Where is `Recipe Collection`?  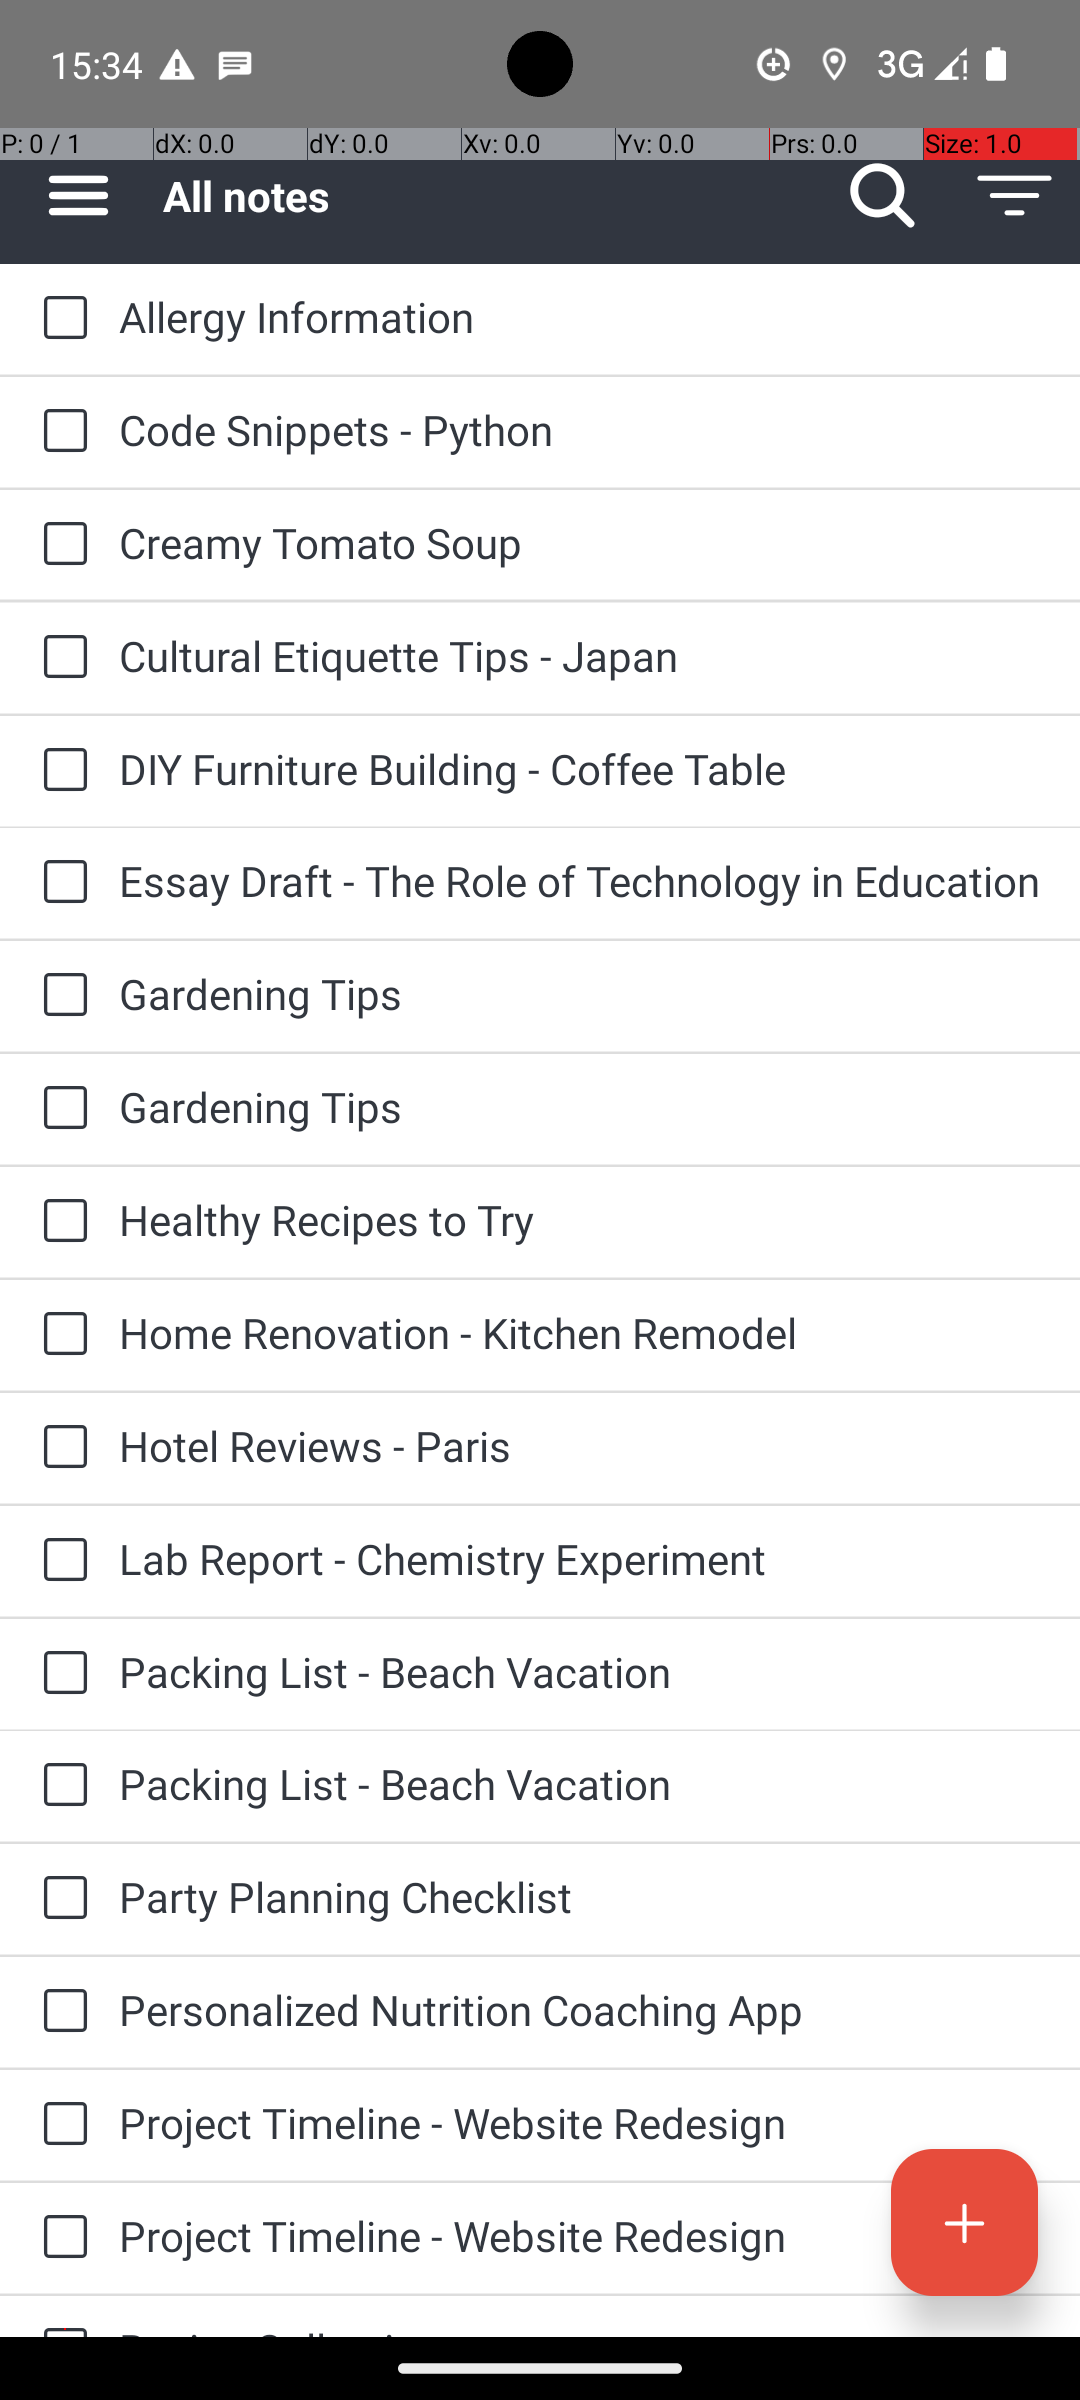
Recipe Collection is located at coordinates (580, 2328).